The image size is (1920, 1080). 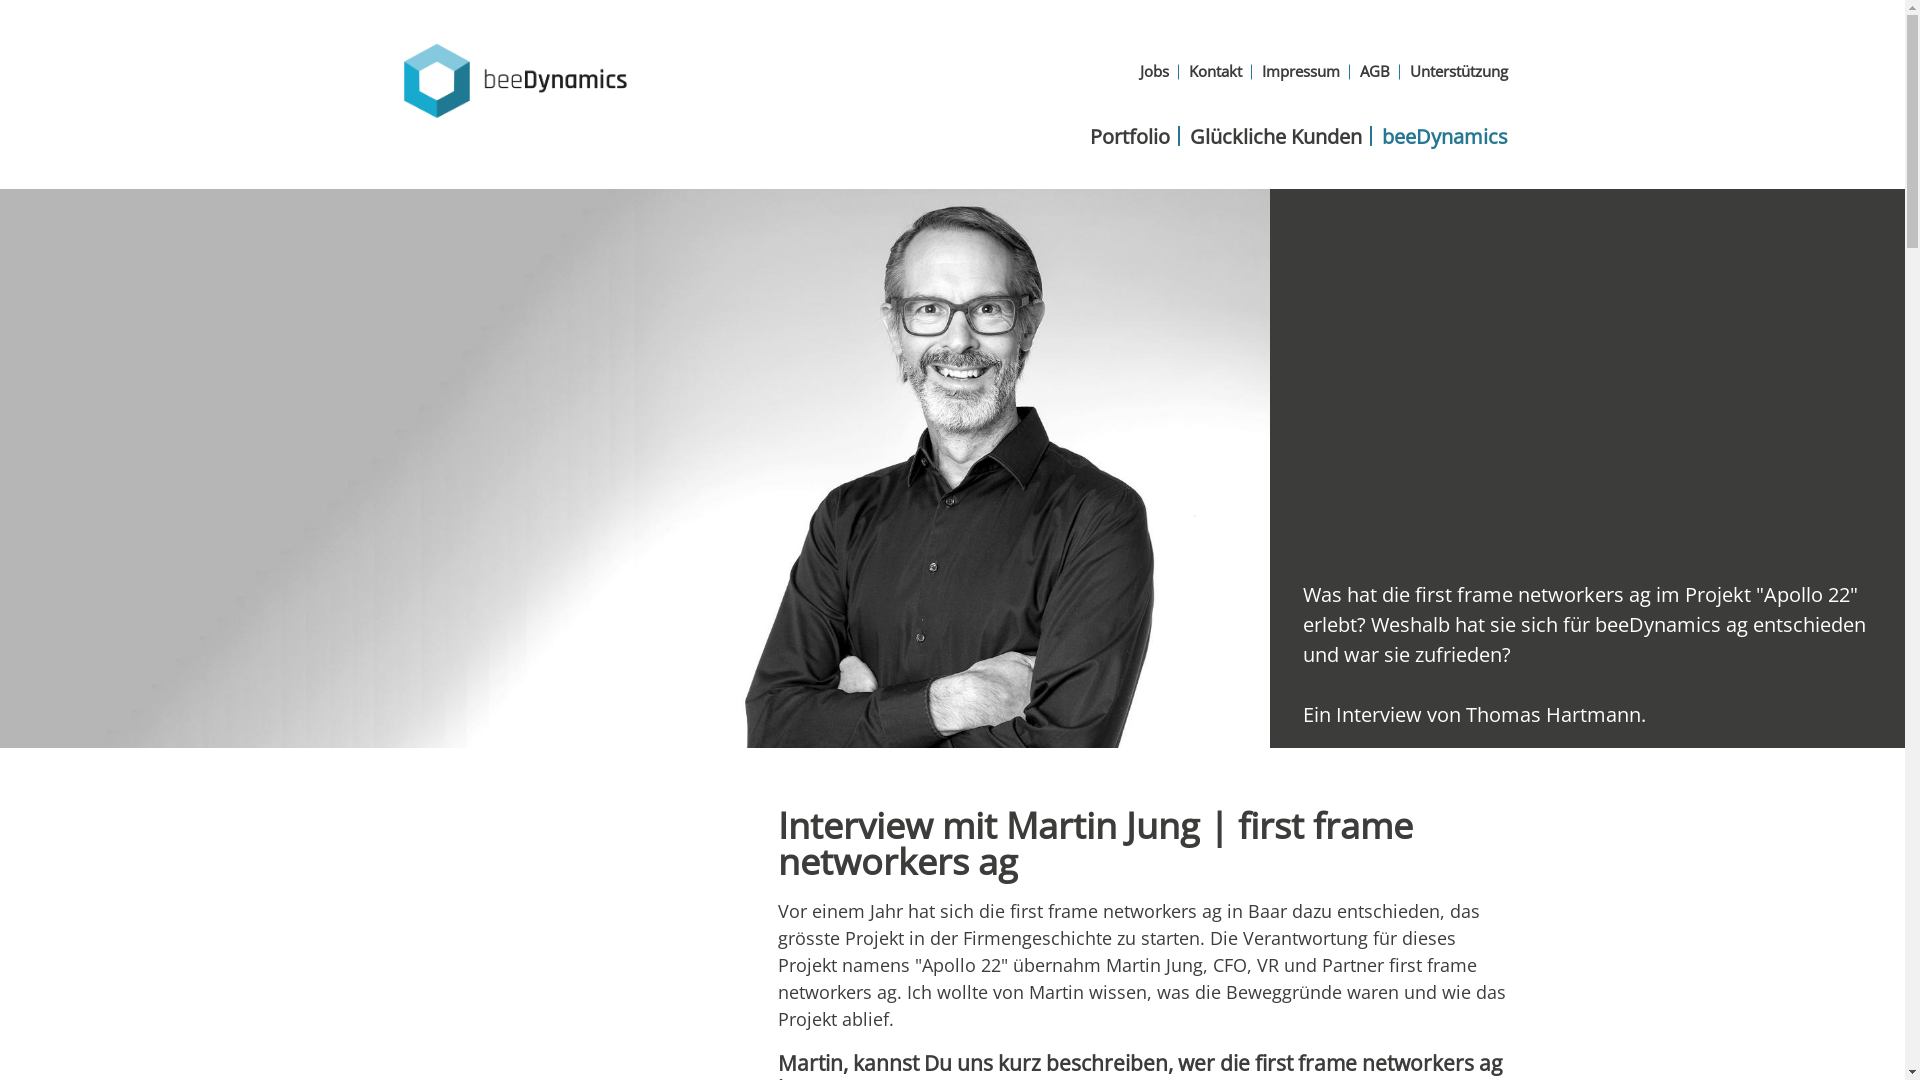 I want to click on AGB, so click(x=1375, y=72).